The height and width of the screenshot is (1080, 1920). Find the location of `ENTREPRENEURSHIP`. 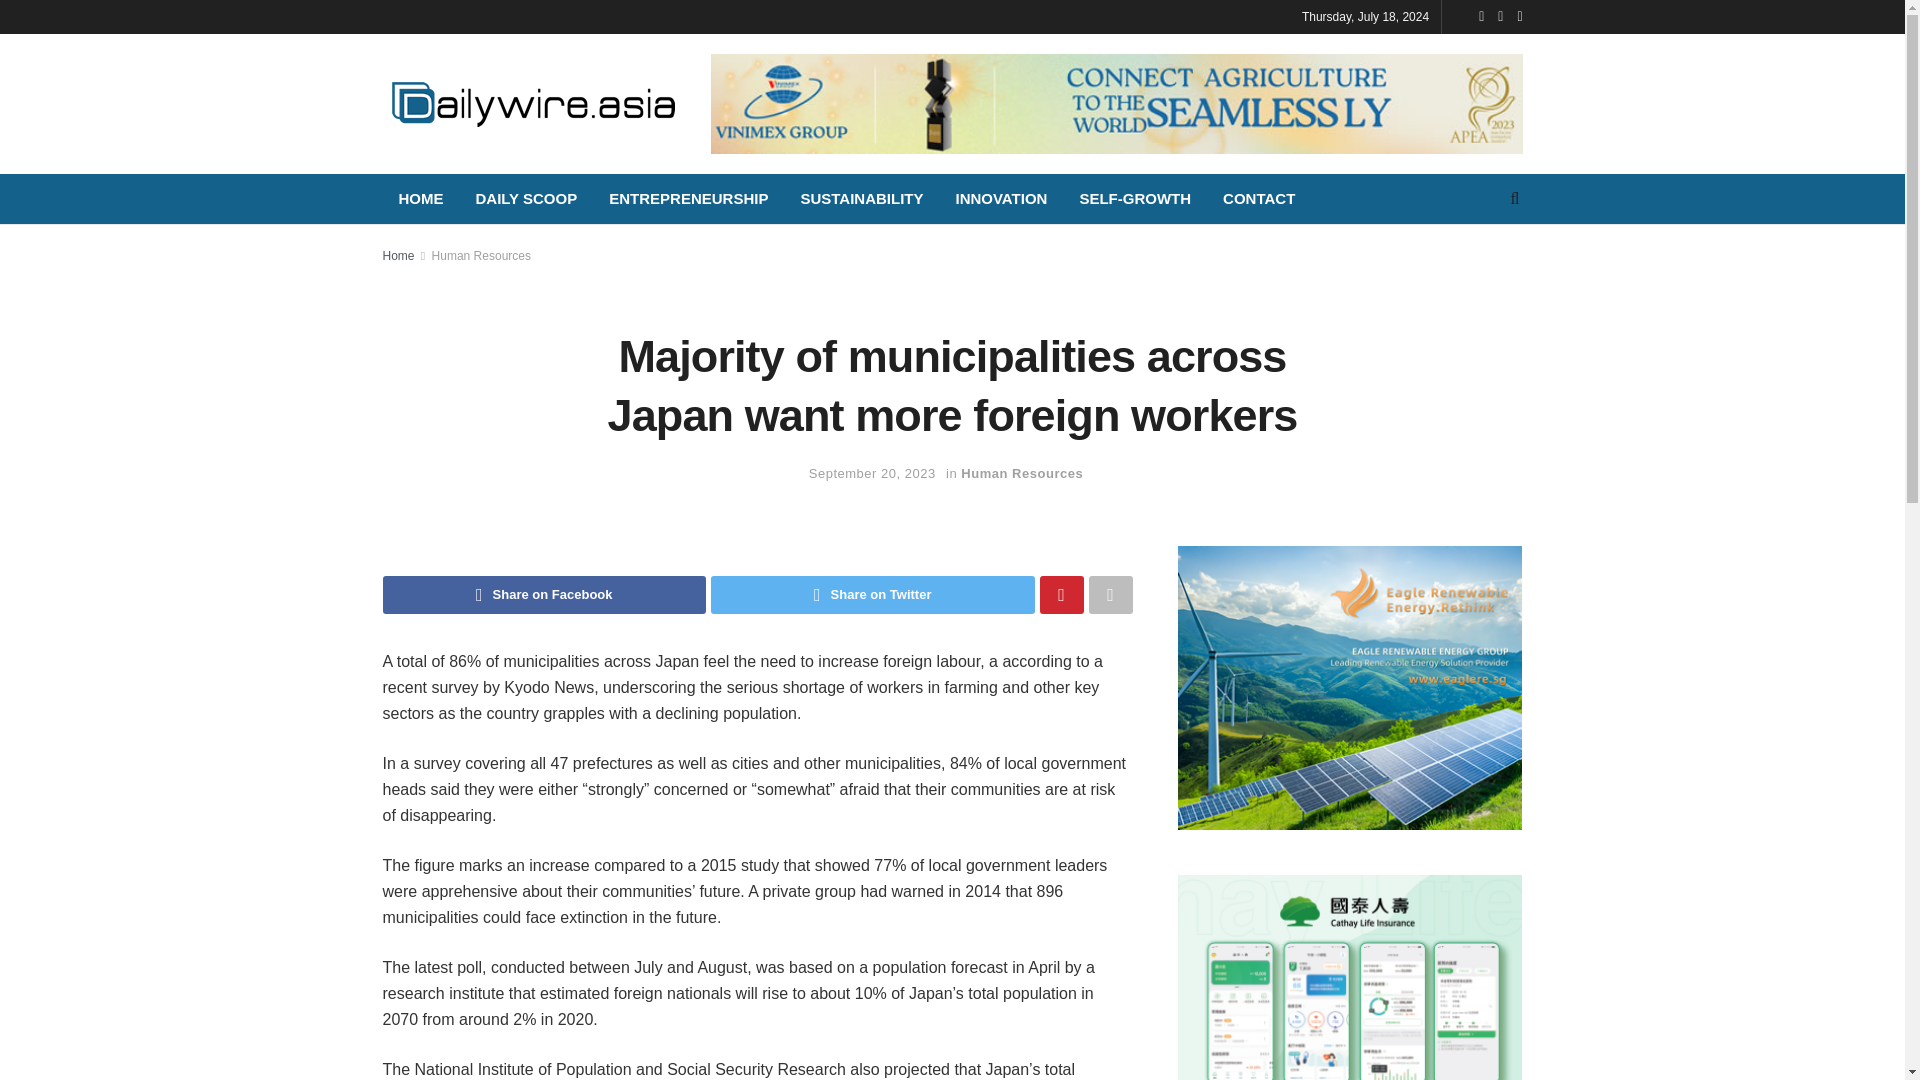

ENTREPRENEURSHIP is located at coordinates (688, 198).